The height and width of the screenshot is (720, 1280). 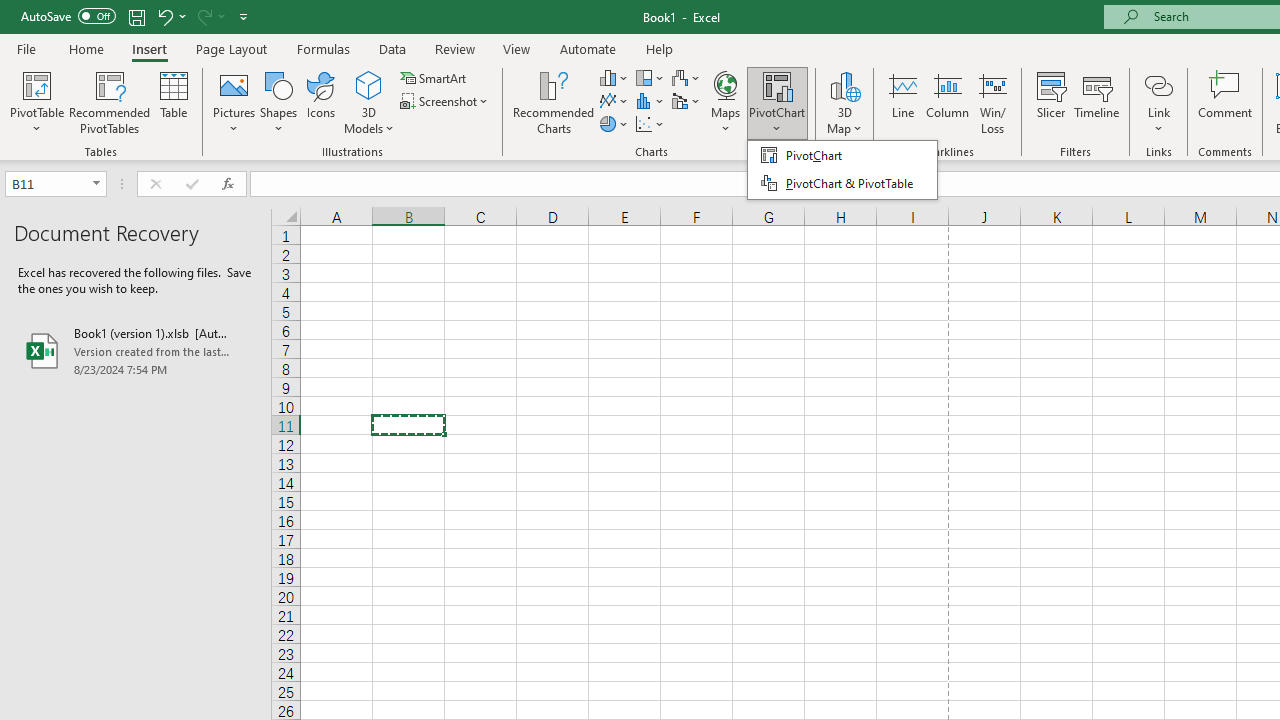 What do you see at coordinates (553, 102) in the screenshot?
I see `Recommended Charts` at bounding box center [553, 102].